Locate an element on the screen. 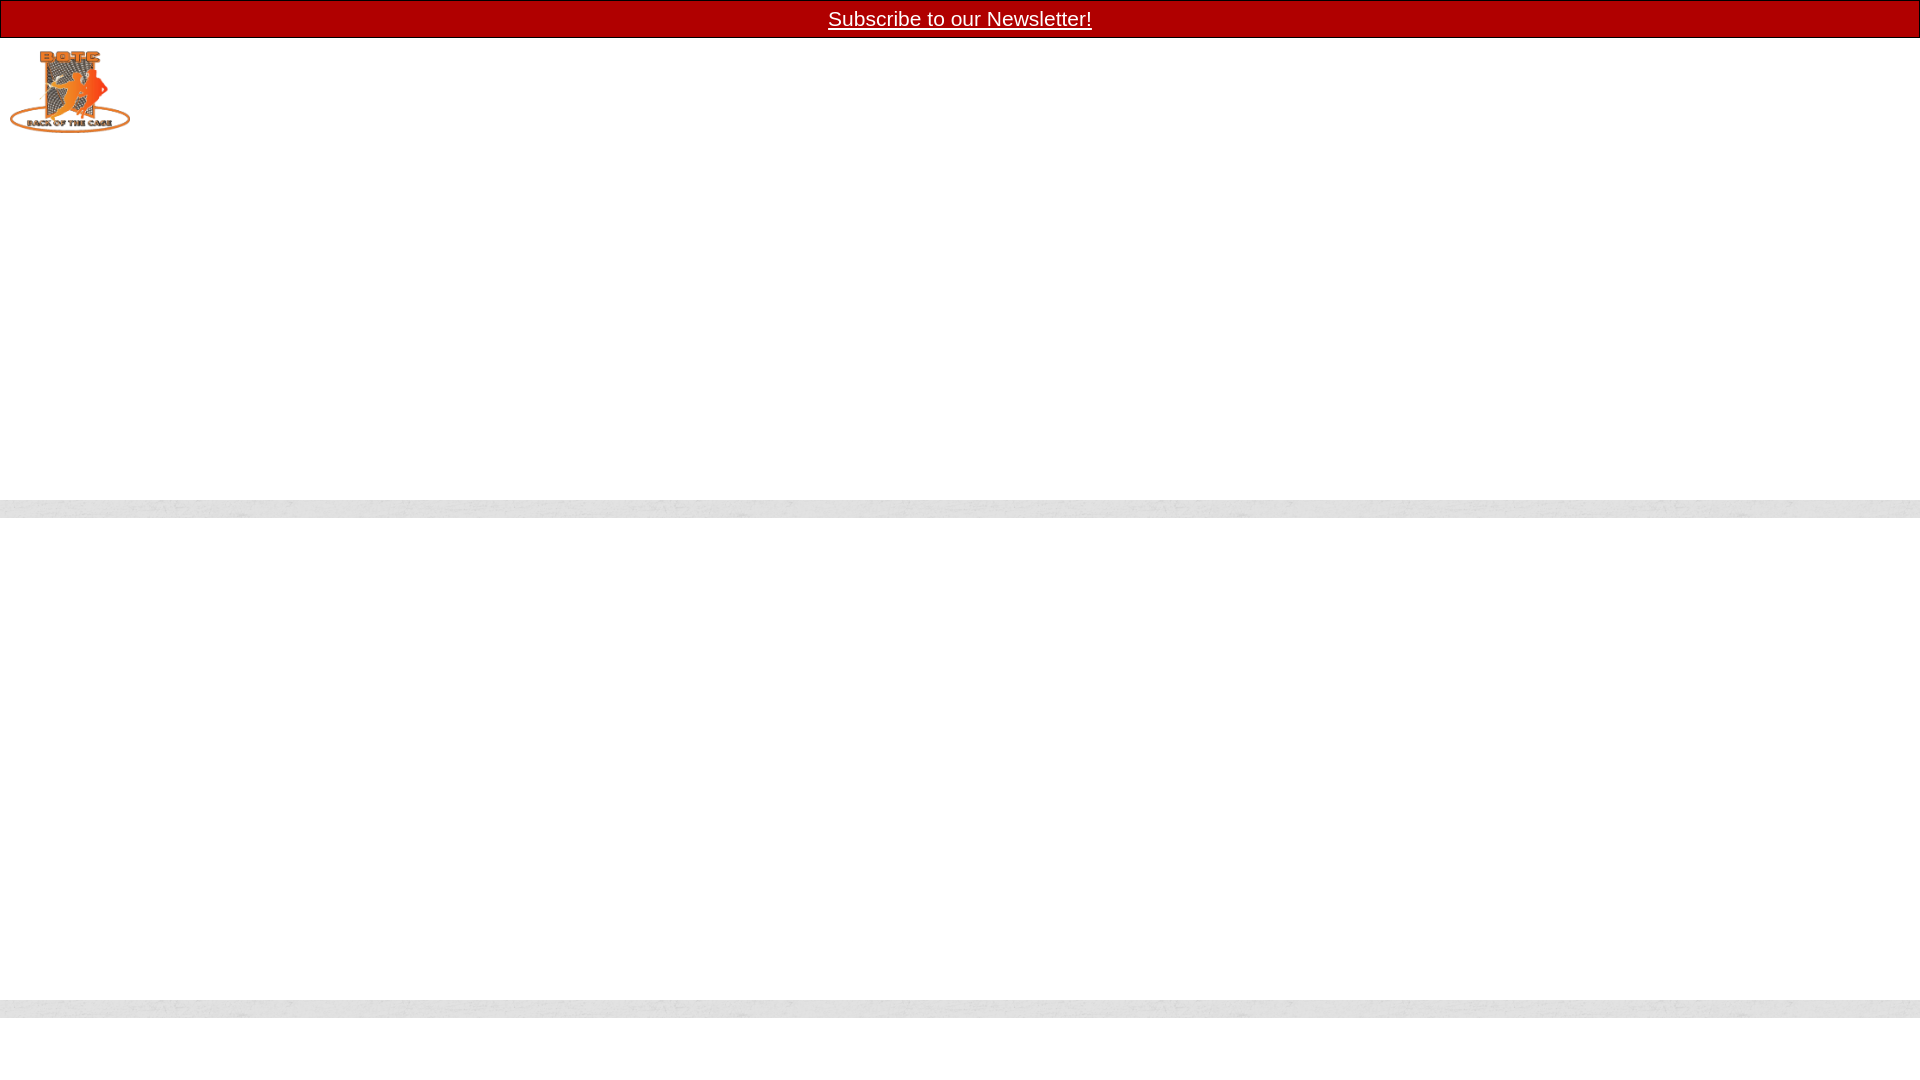  Visit us on YouTube! is located at coordinates (1896, 65).